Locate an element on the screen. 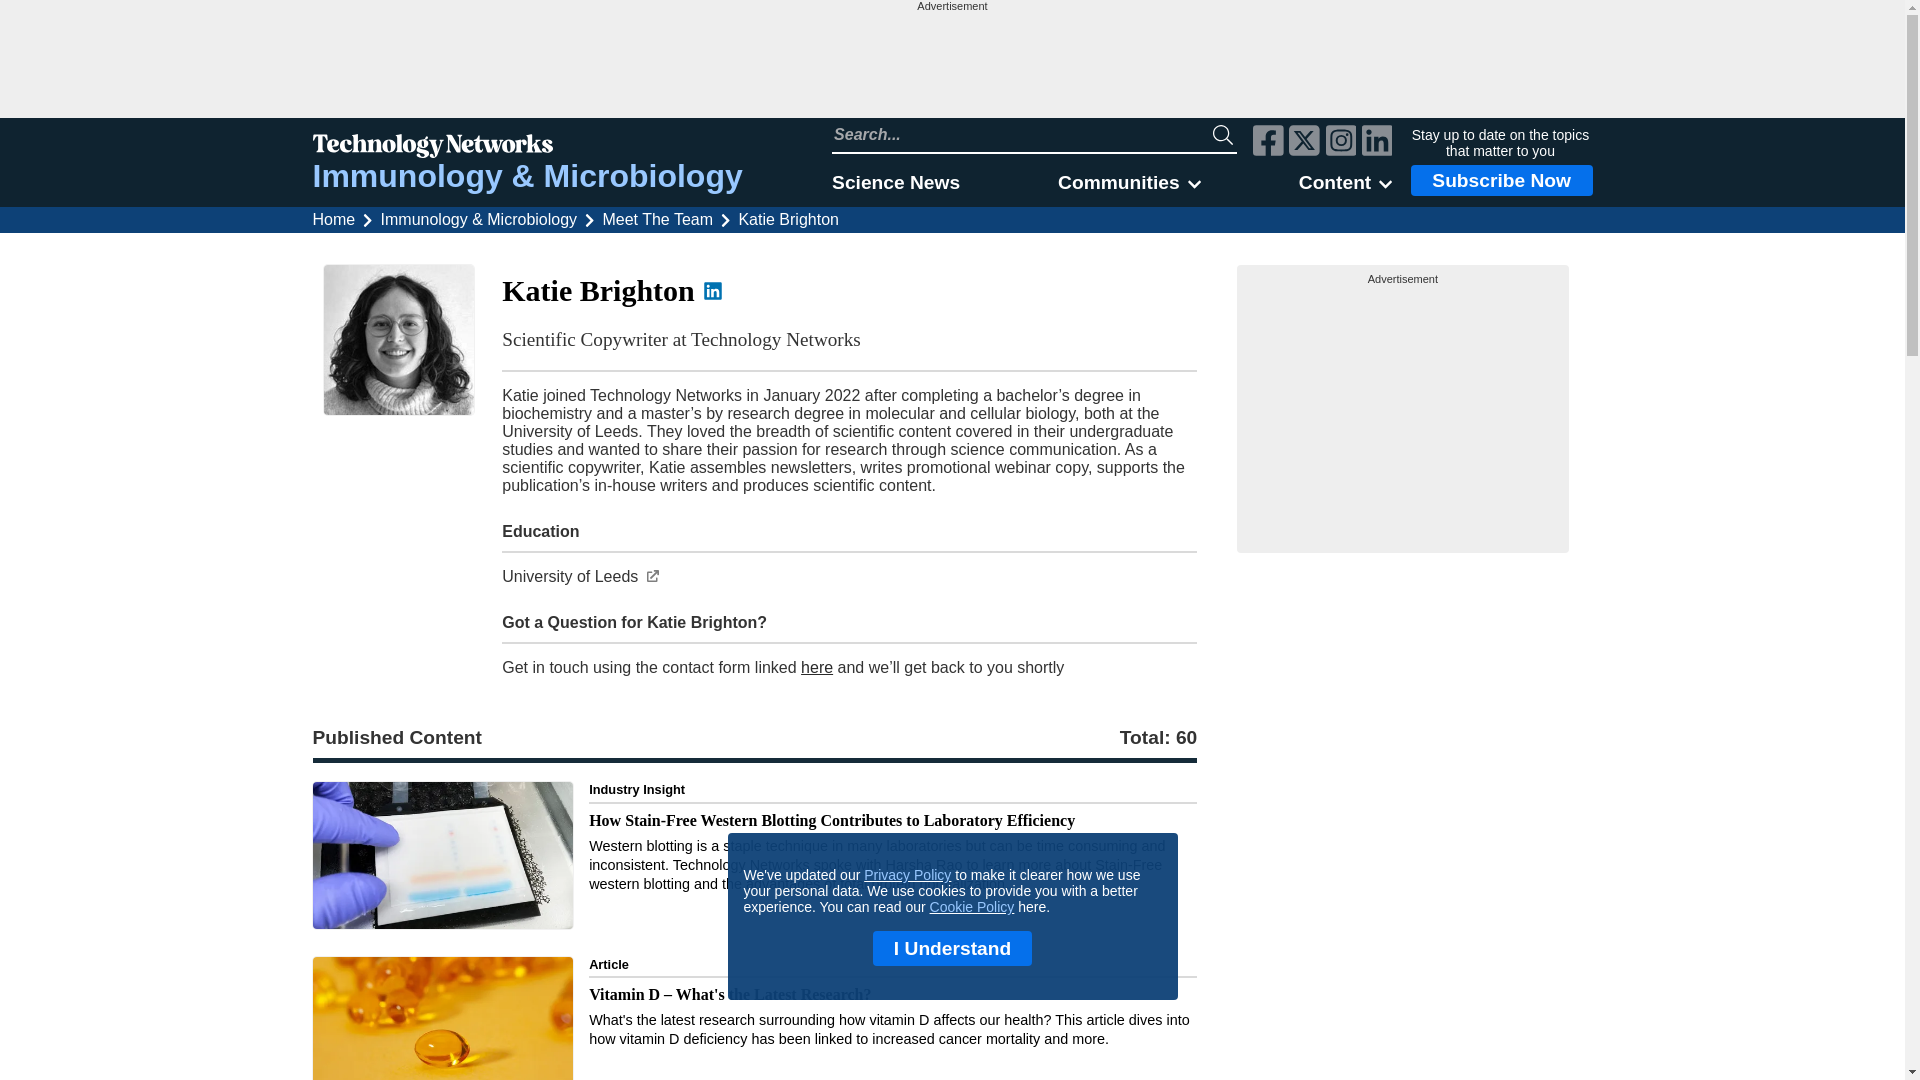 The image size is (1920, 1080). Search Technology Networks website input field is located at coordinates (1022, 134).